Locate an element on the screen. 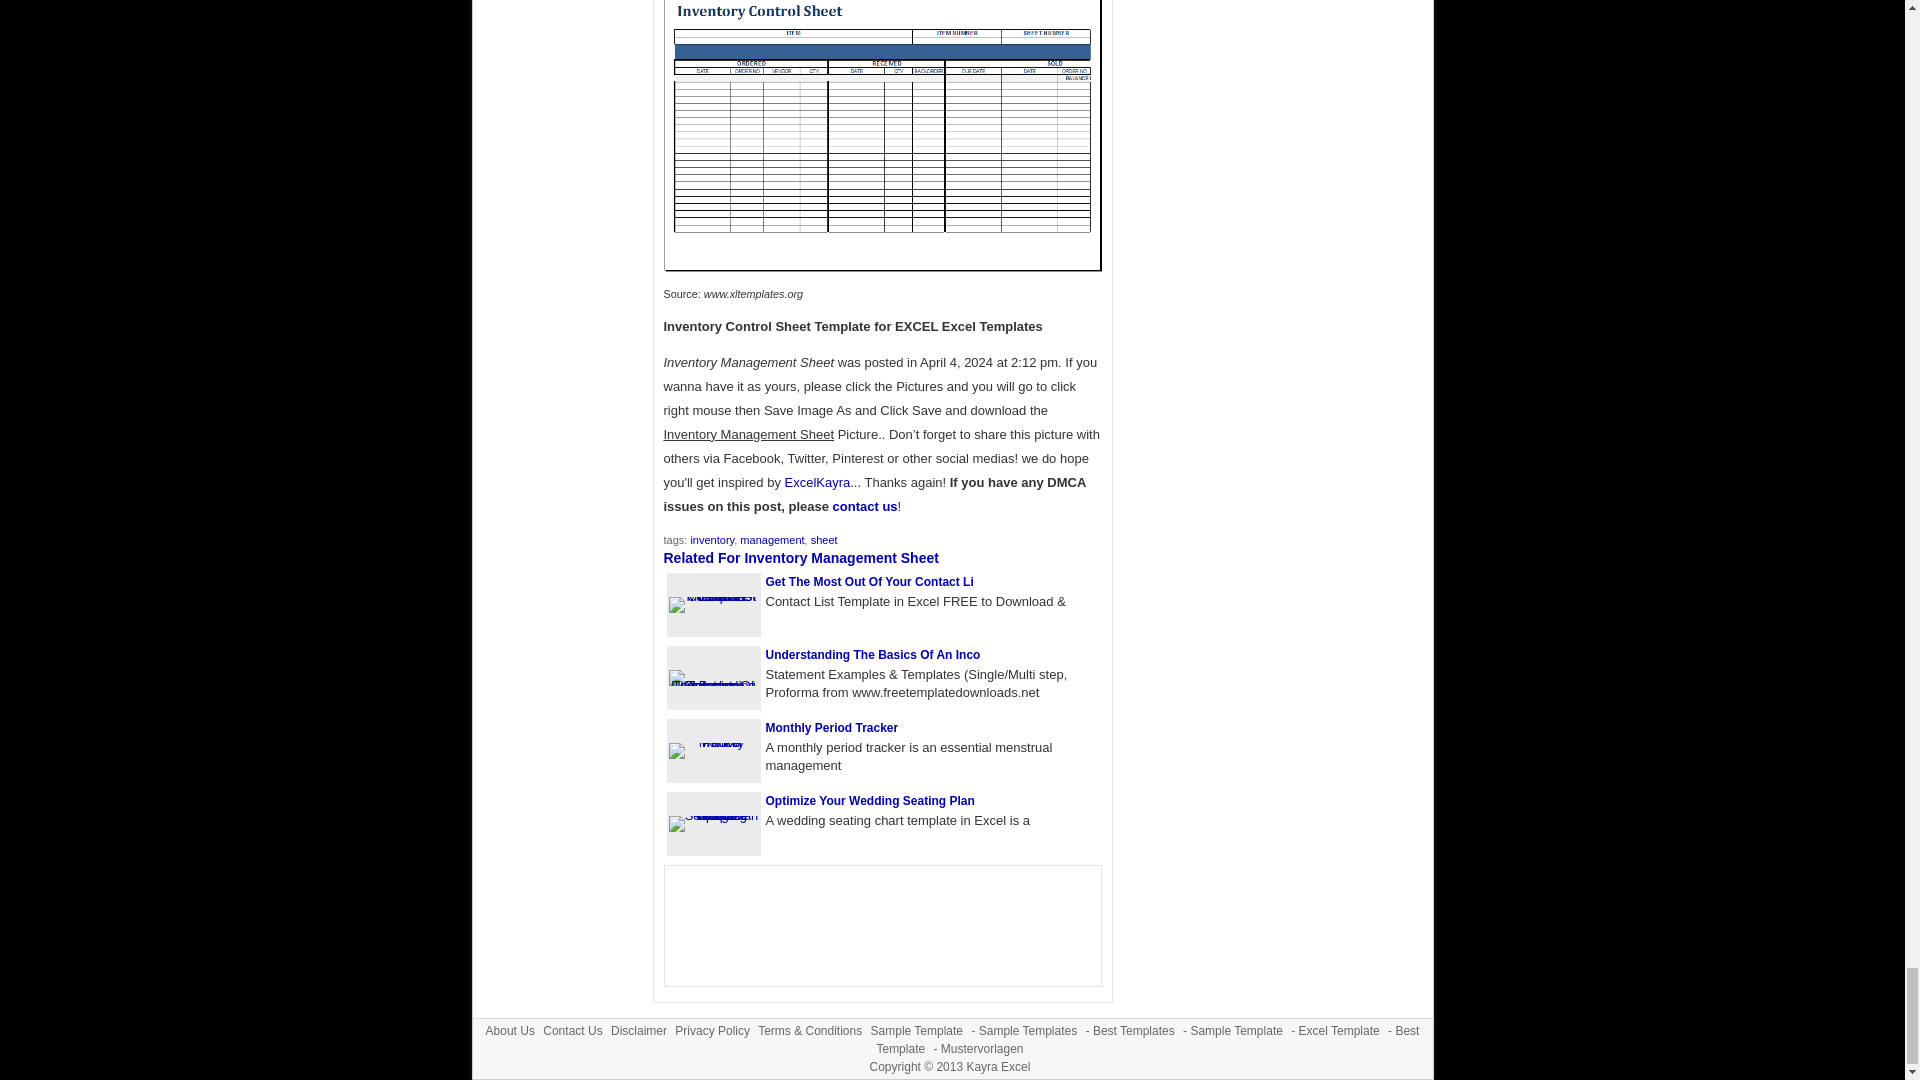  ExcelKayra is located at coordinates (816, 482).